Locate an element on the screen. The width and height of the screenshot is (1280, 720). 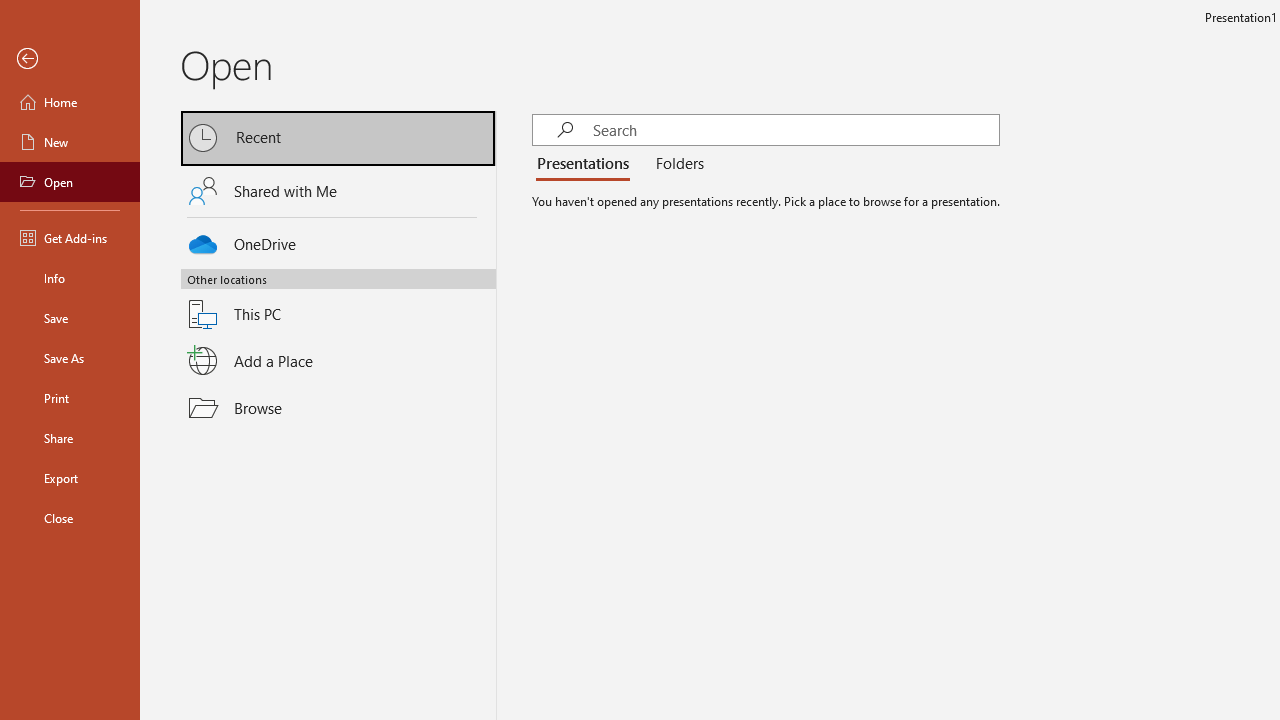
This PC is located at coordinates (338, 302).